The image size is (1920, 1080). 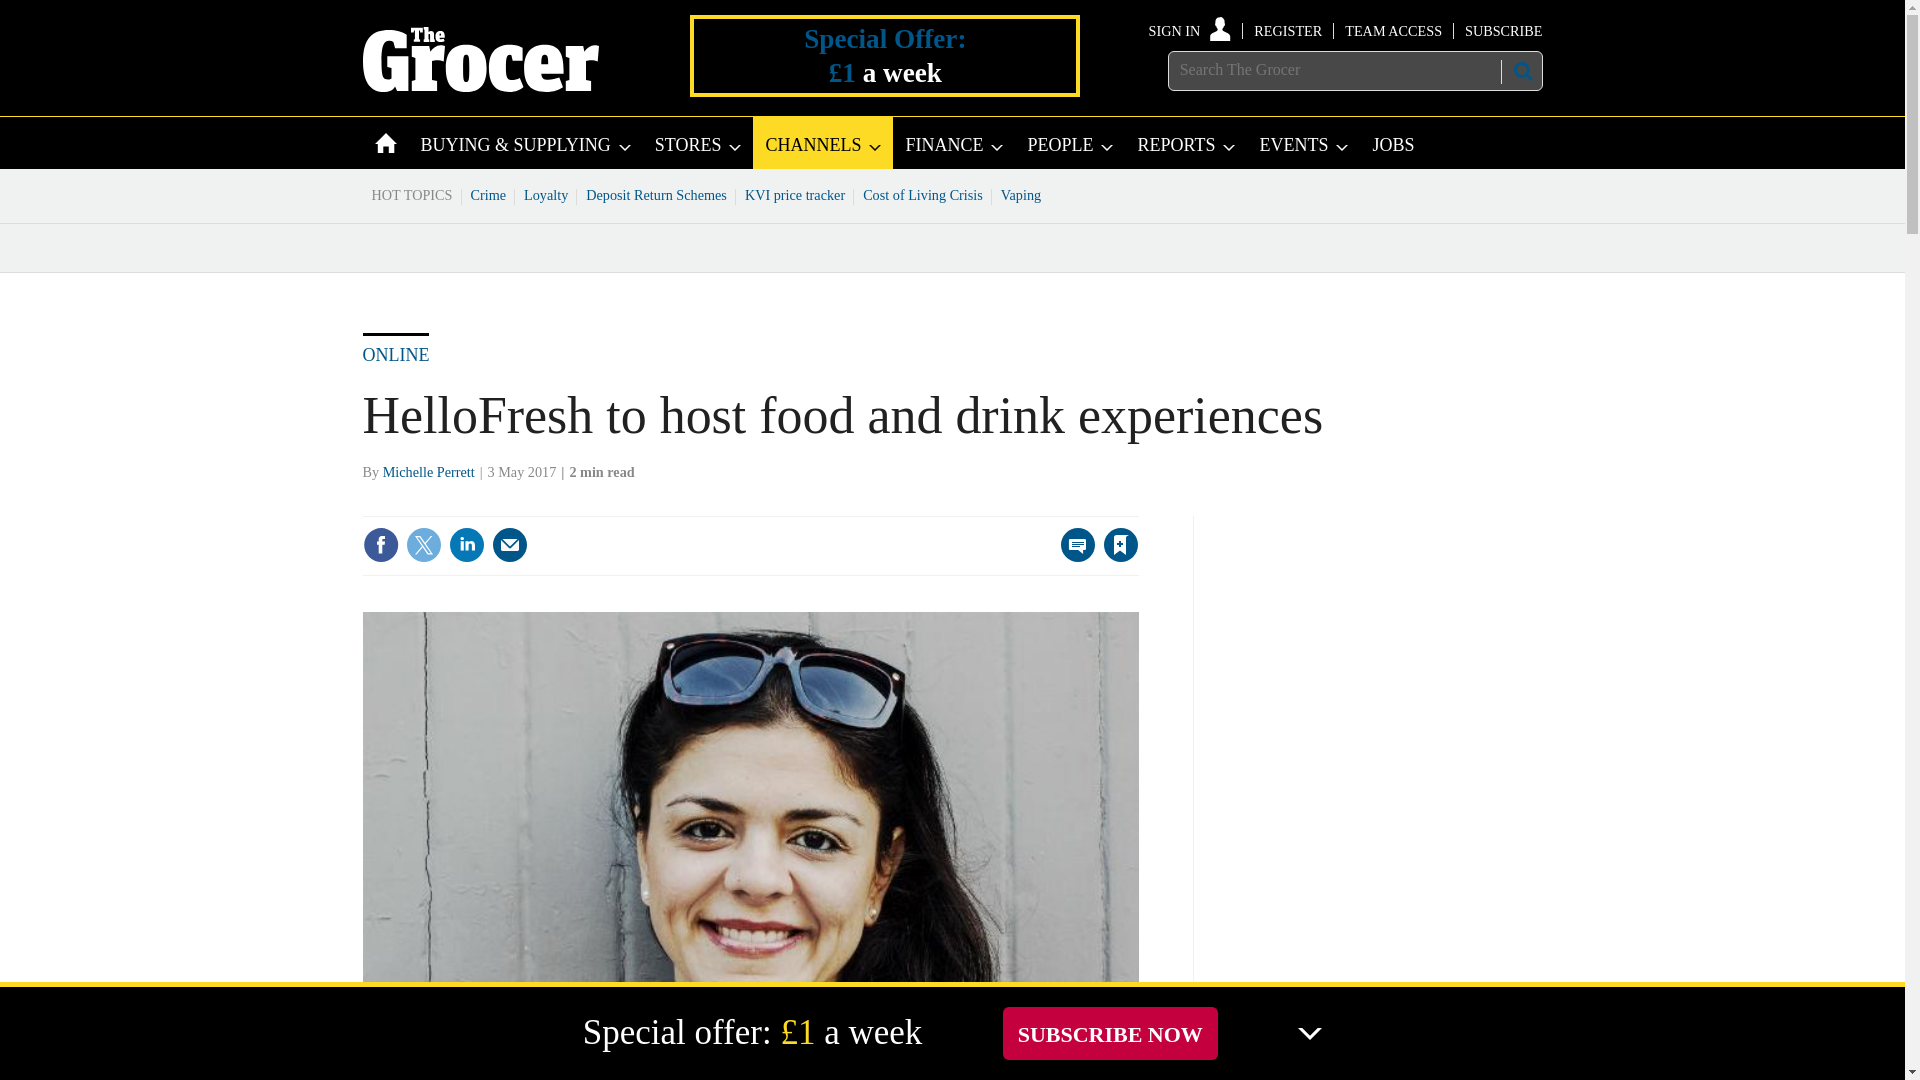 What do you see at coordinates (1502, 30) in the screenshot?
I see `SUBSCRIBE` at bounding box center [1502, 30].